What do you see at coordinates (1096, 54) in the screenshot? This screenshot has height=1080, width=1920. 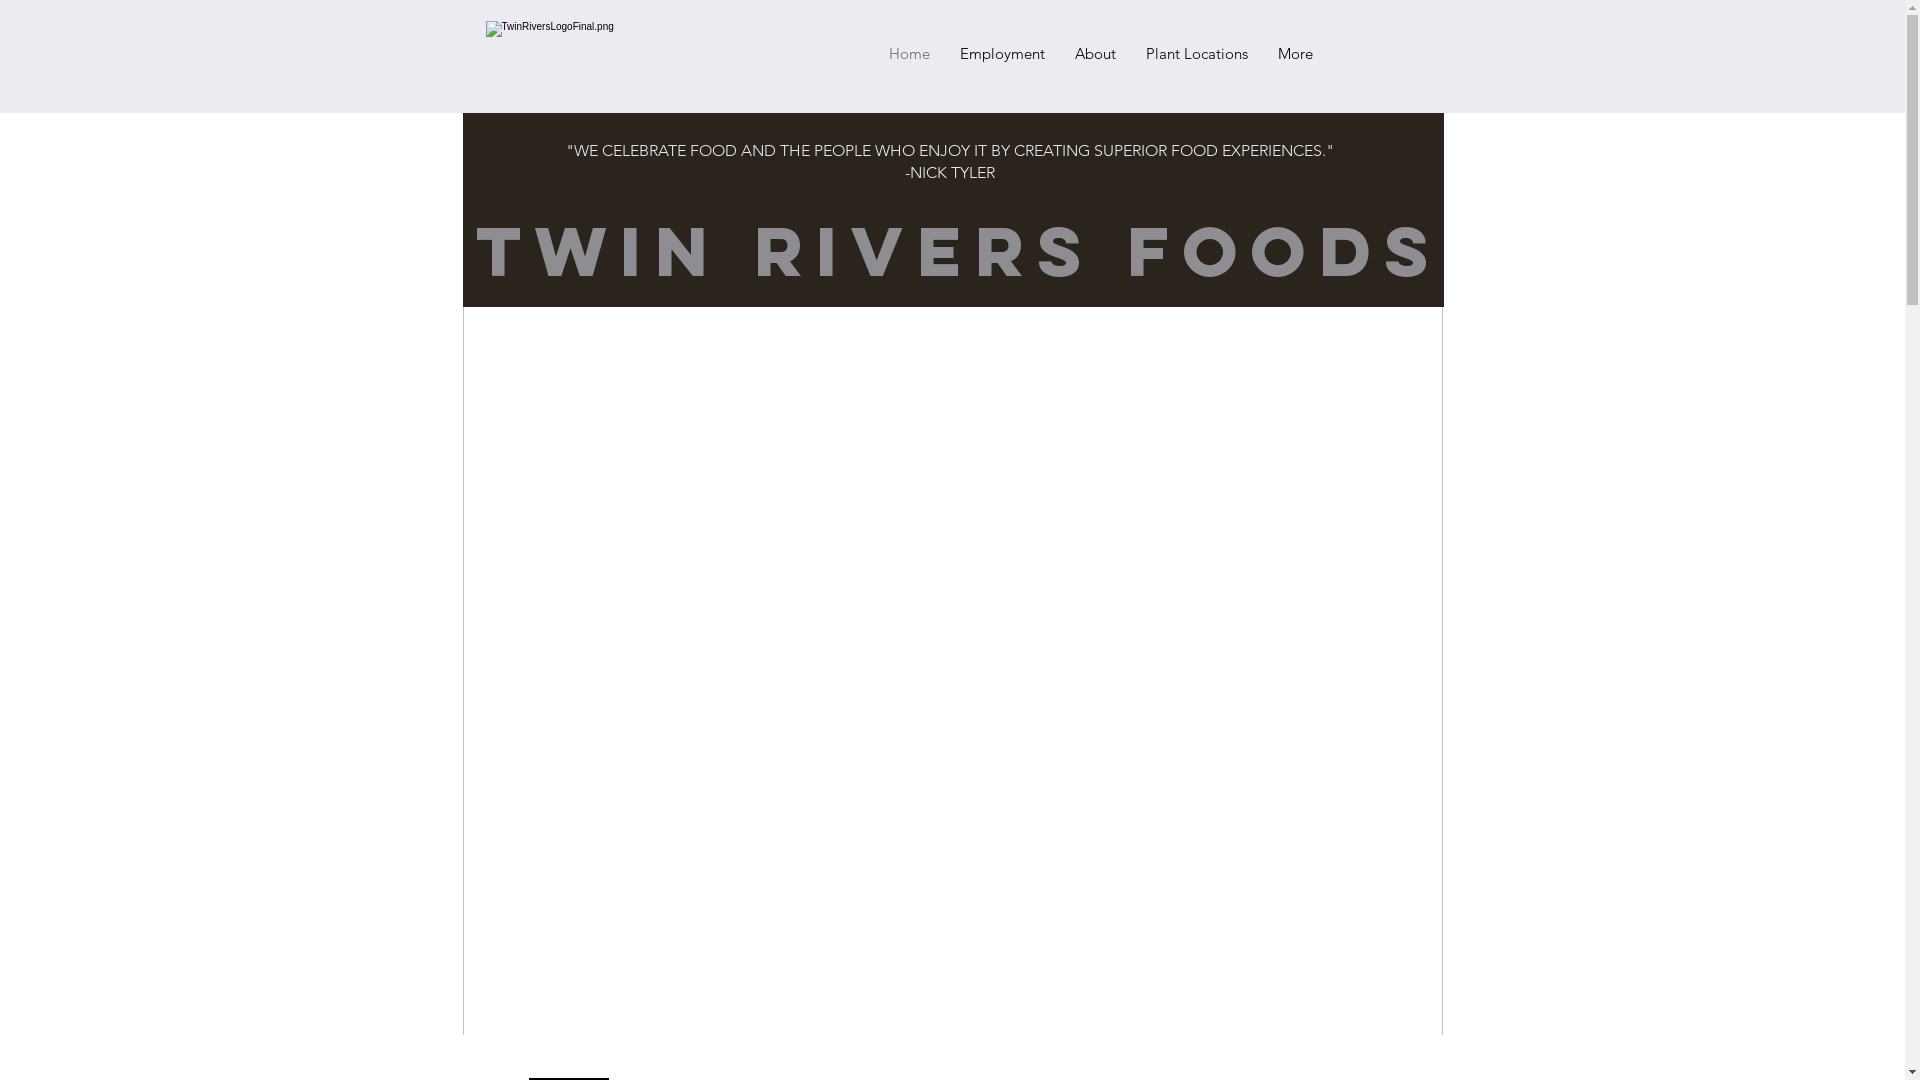 I see `About` at bounding box center [1096, 54].